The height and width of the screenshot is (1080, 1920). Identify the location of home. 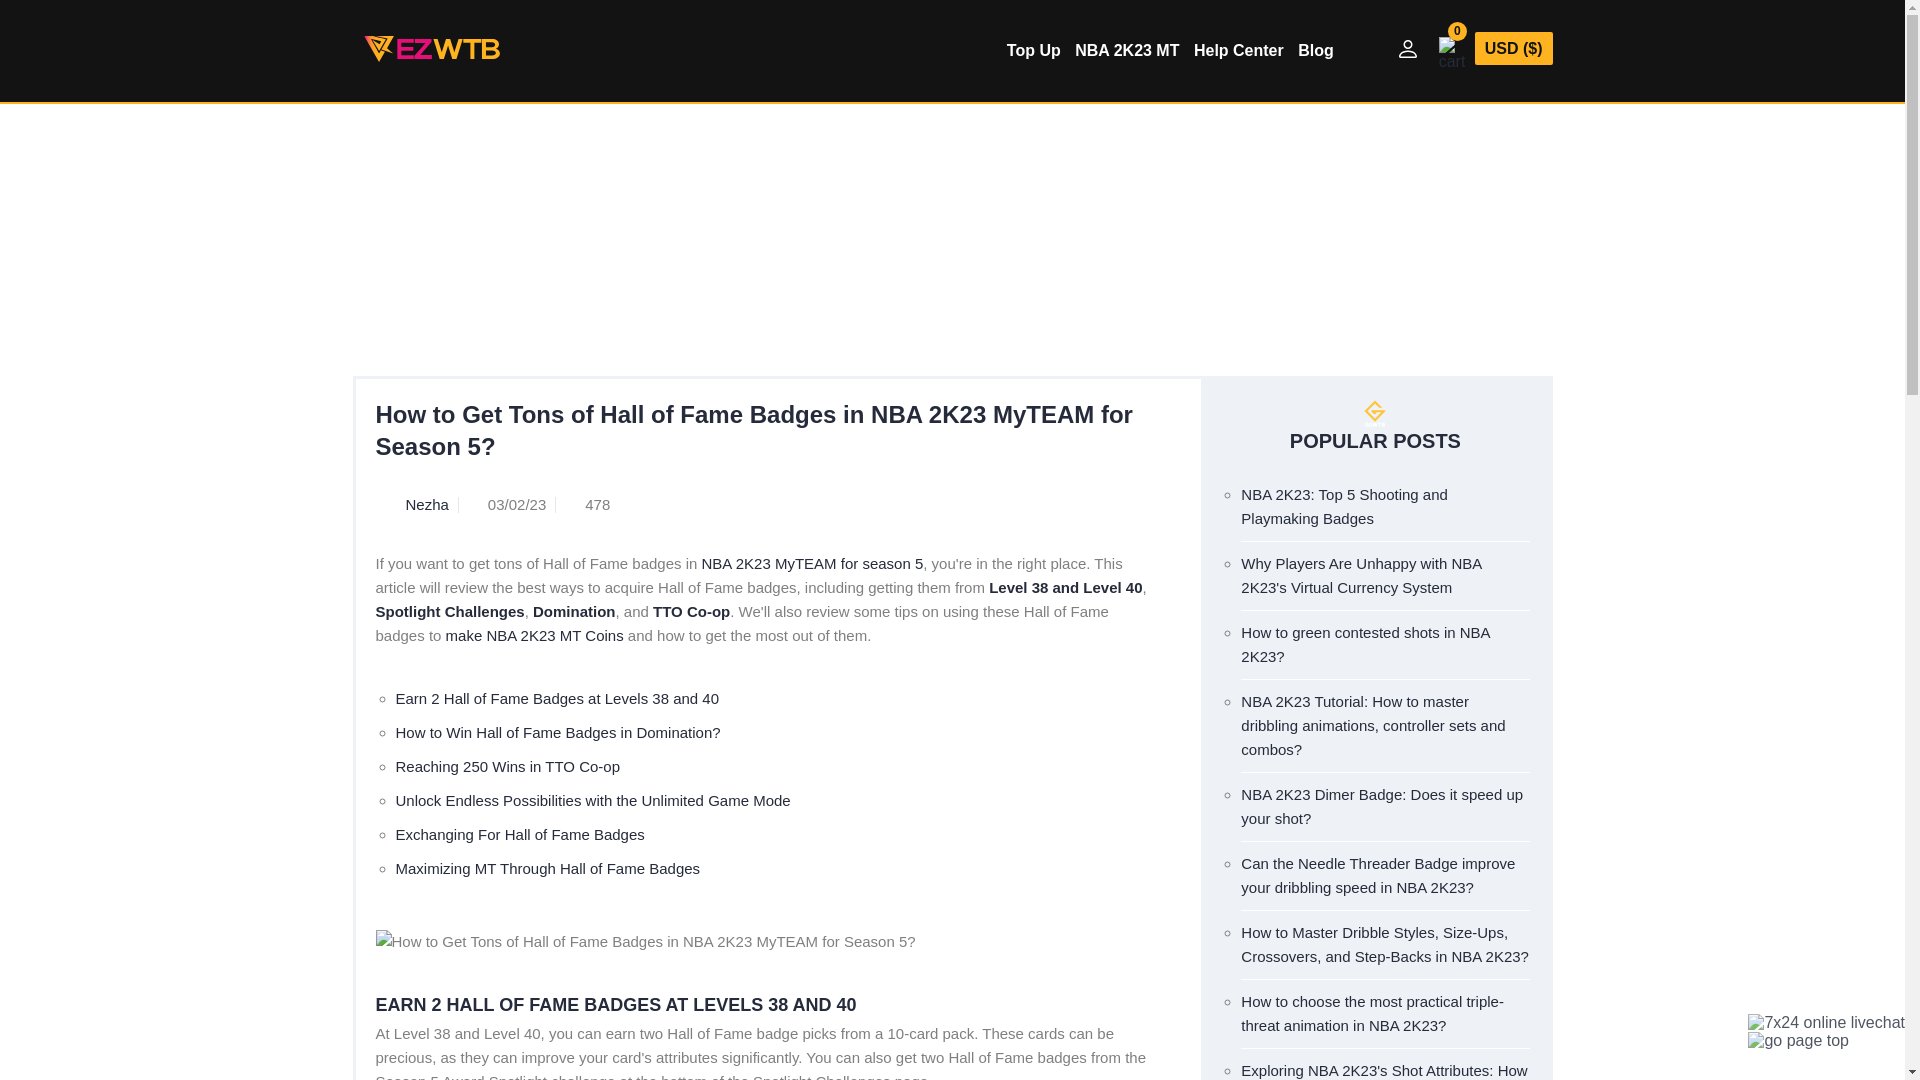
(594, 236).